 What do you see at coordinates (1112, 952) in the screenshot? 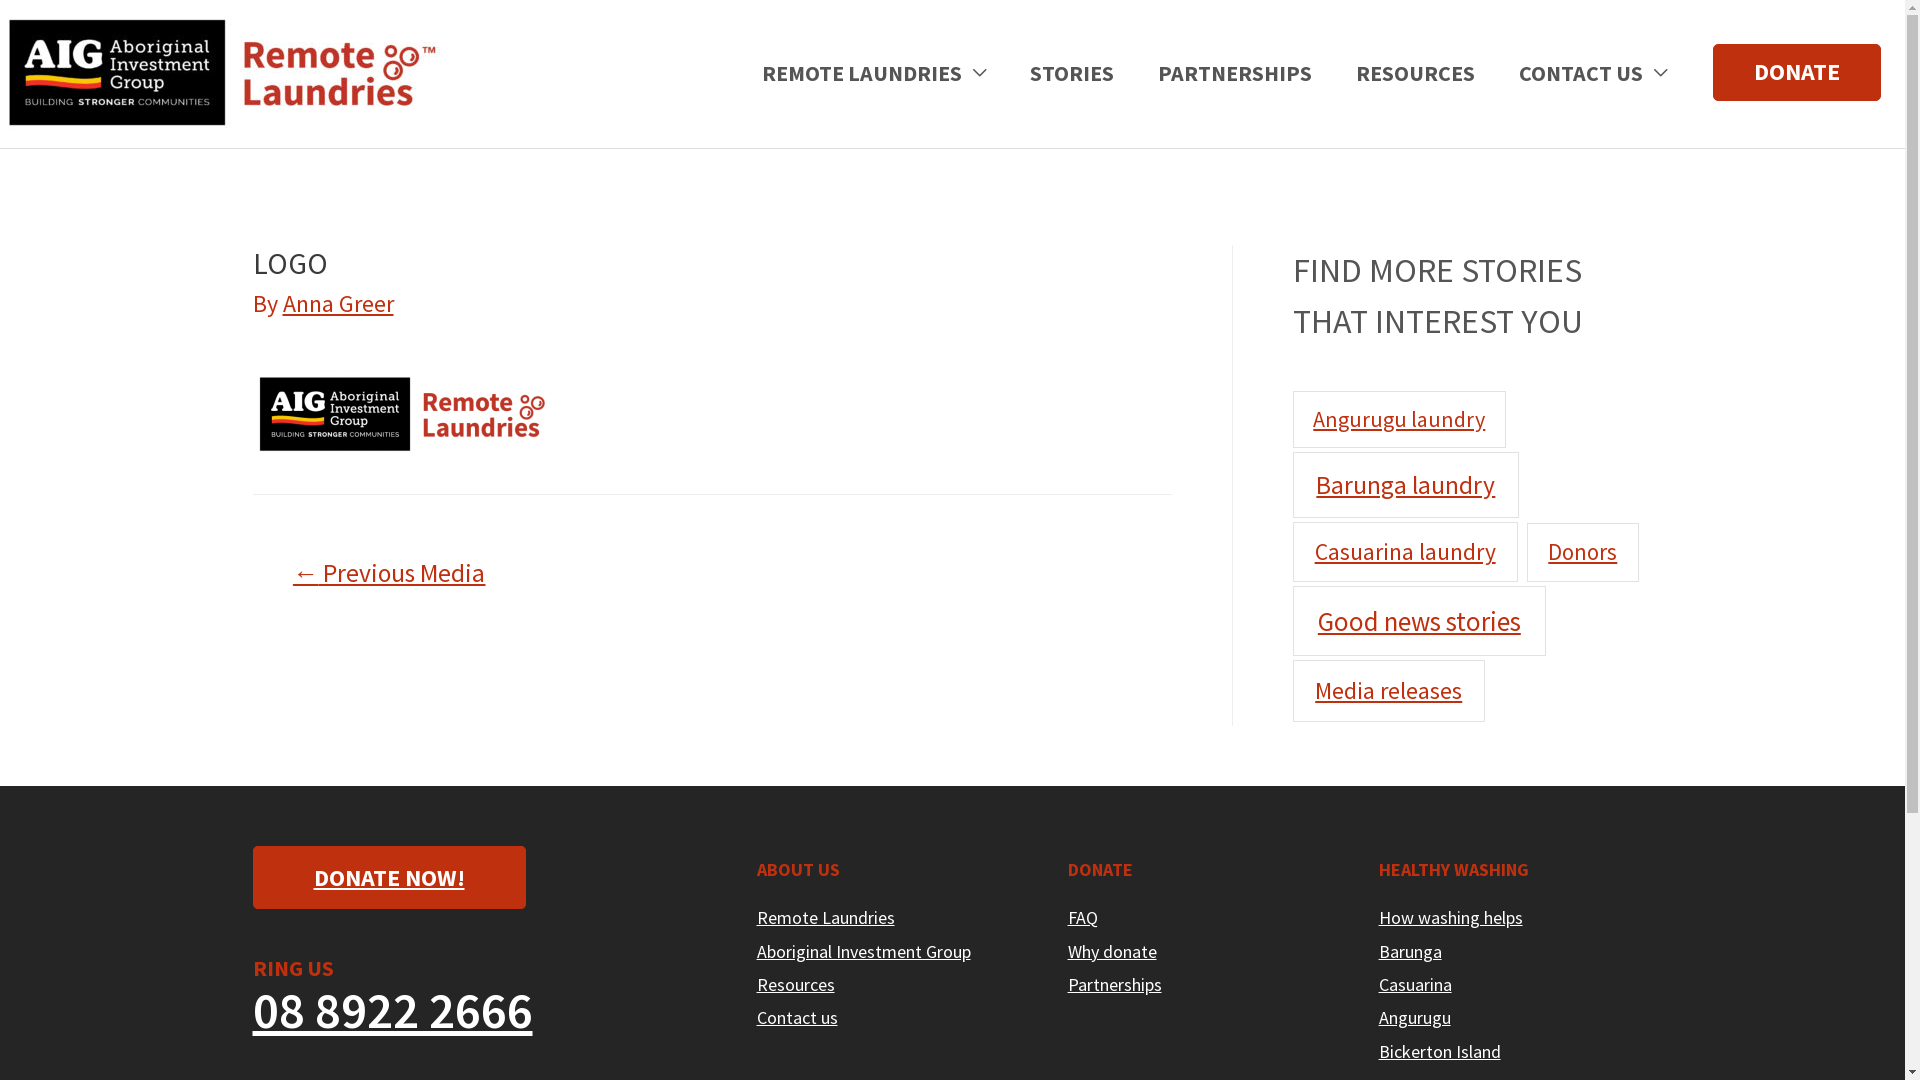
I see `Why donate` at bounding box center [1112, 952].